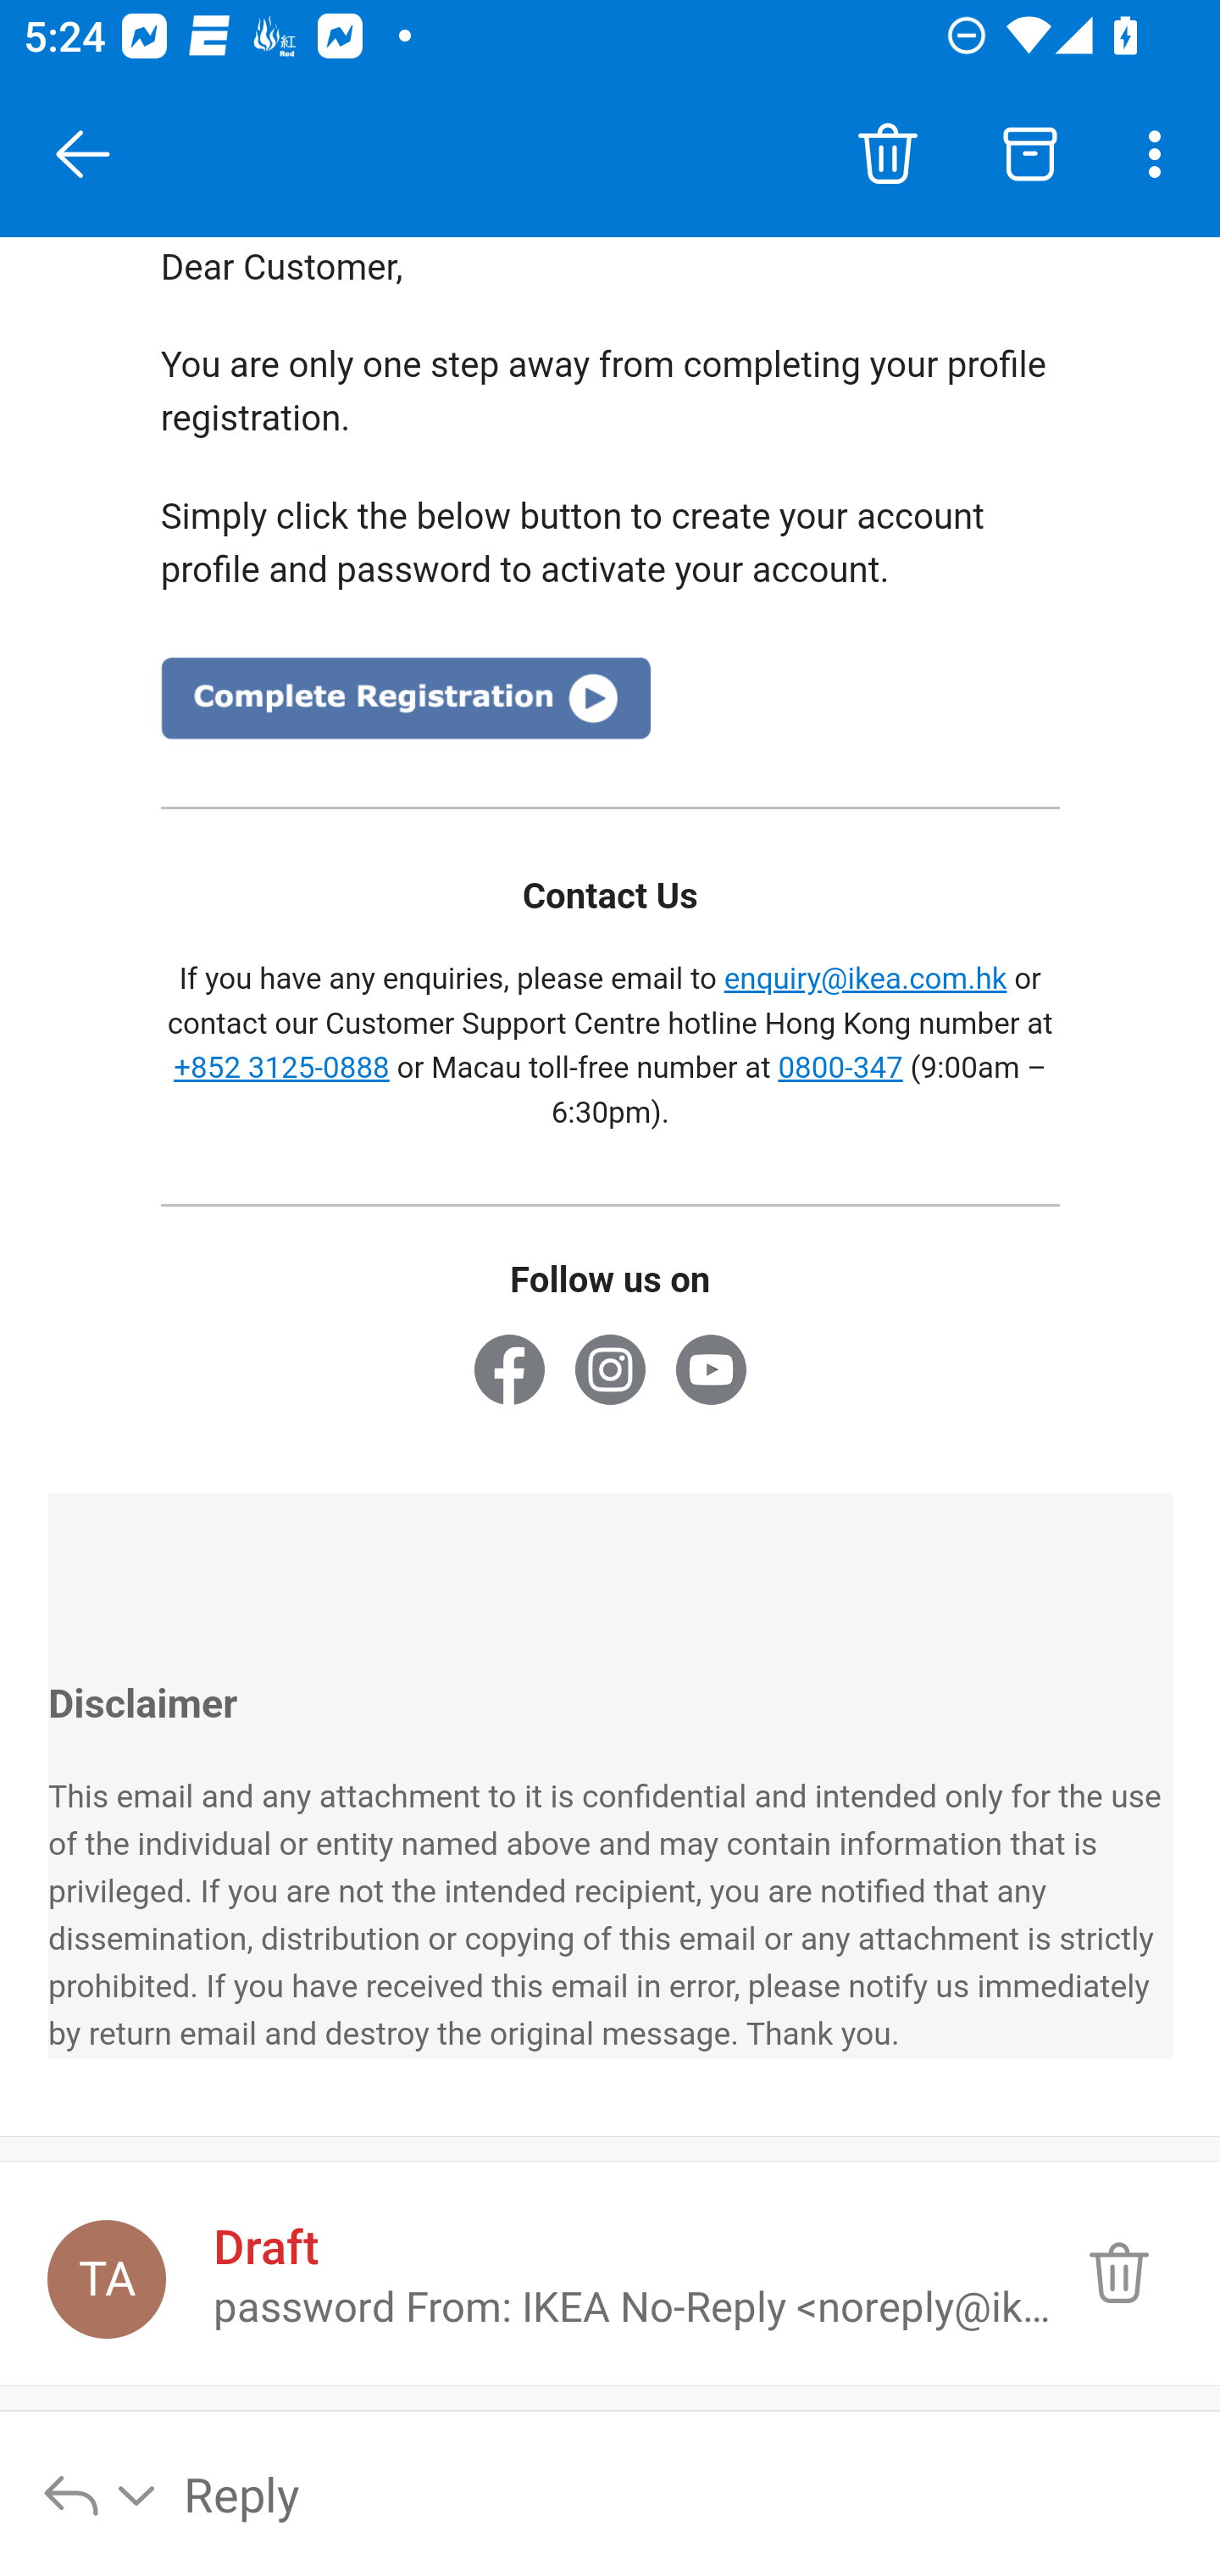 The height and width of the screenshot is (2576, 1220). I want to click on +852 3125-0888, so click(283, 1069).